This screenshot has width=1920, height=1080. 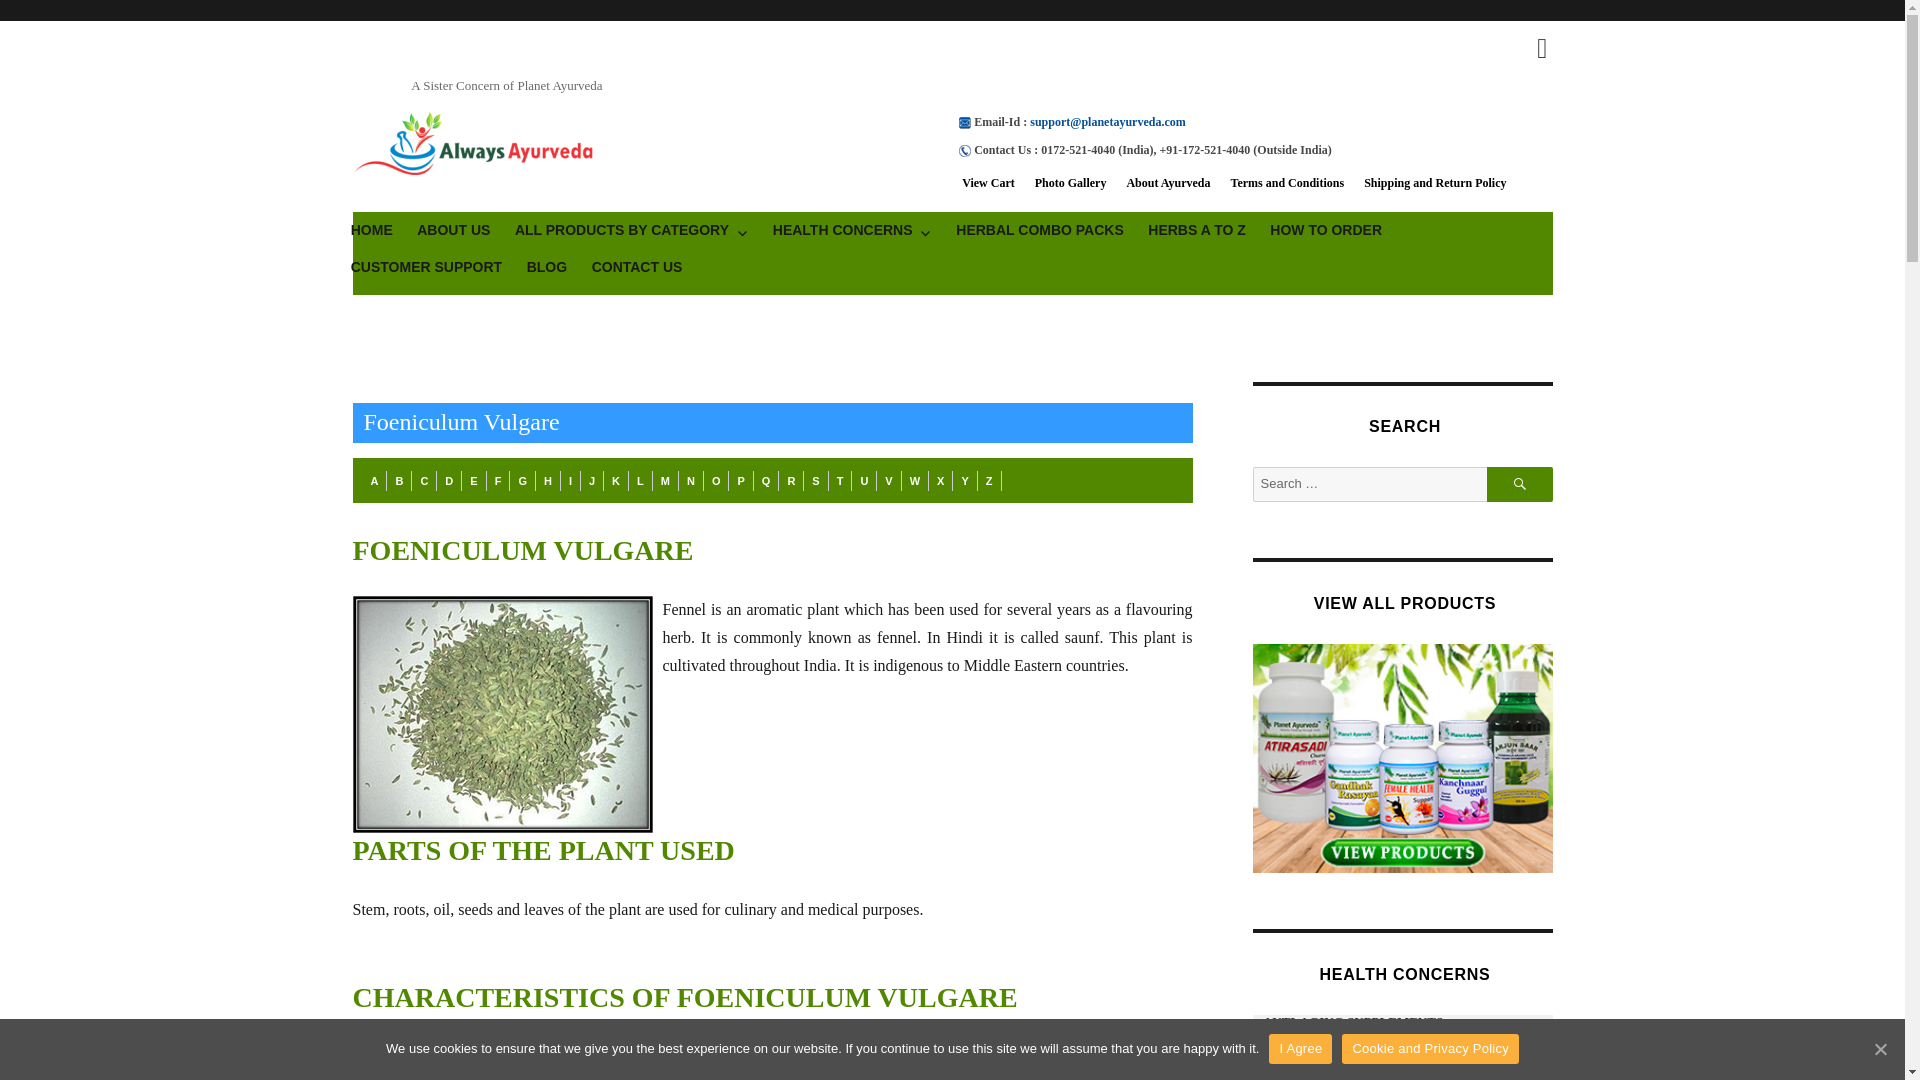 What do you see at coordinates (852, 230) in the screenshot?
I see `HEALTH CONCERNS` at bounding box center [852, 230].